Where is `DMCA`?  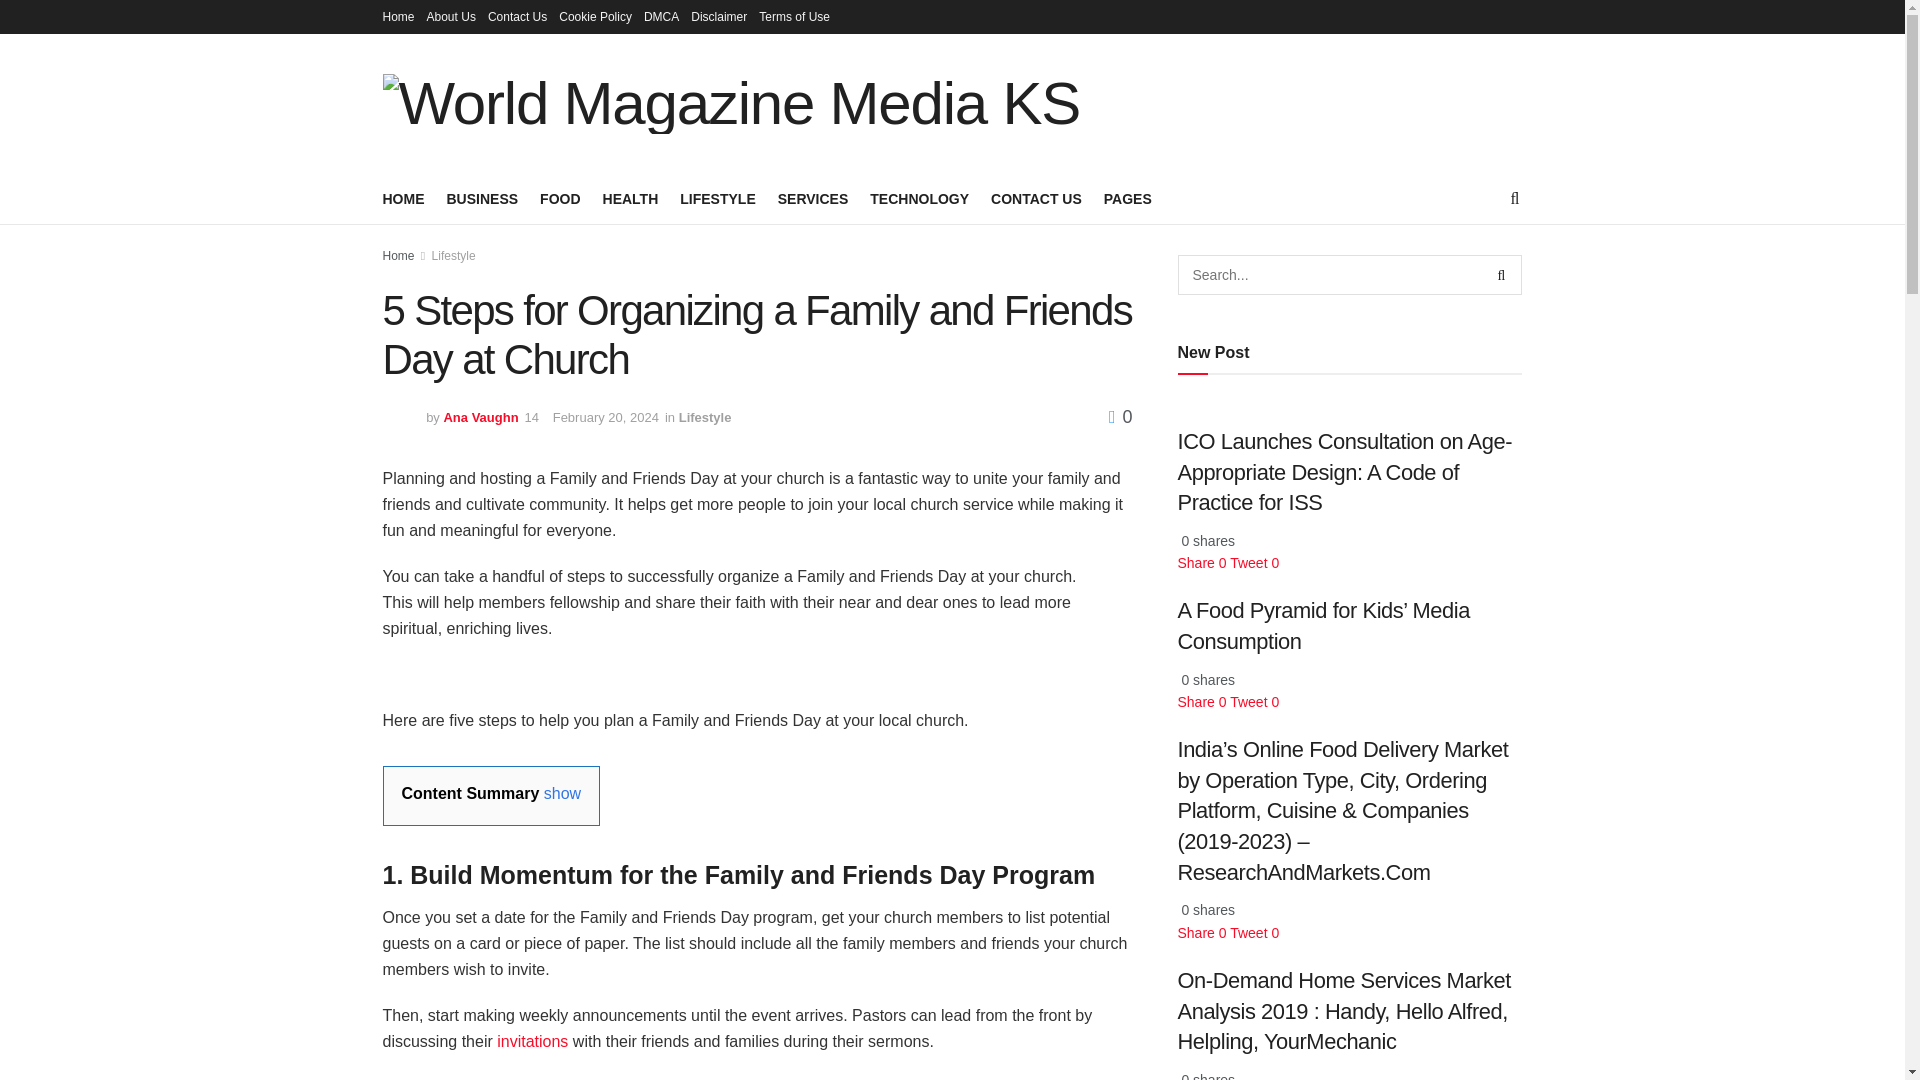
DMCA is located at coordinates (661, 16).